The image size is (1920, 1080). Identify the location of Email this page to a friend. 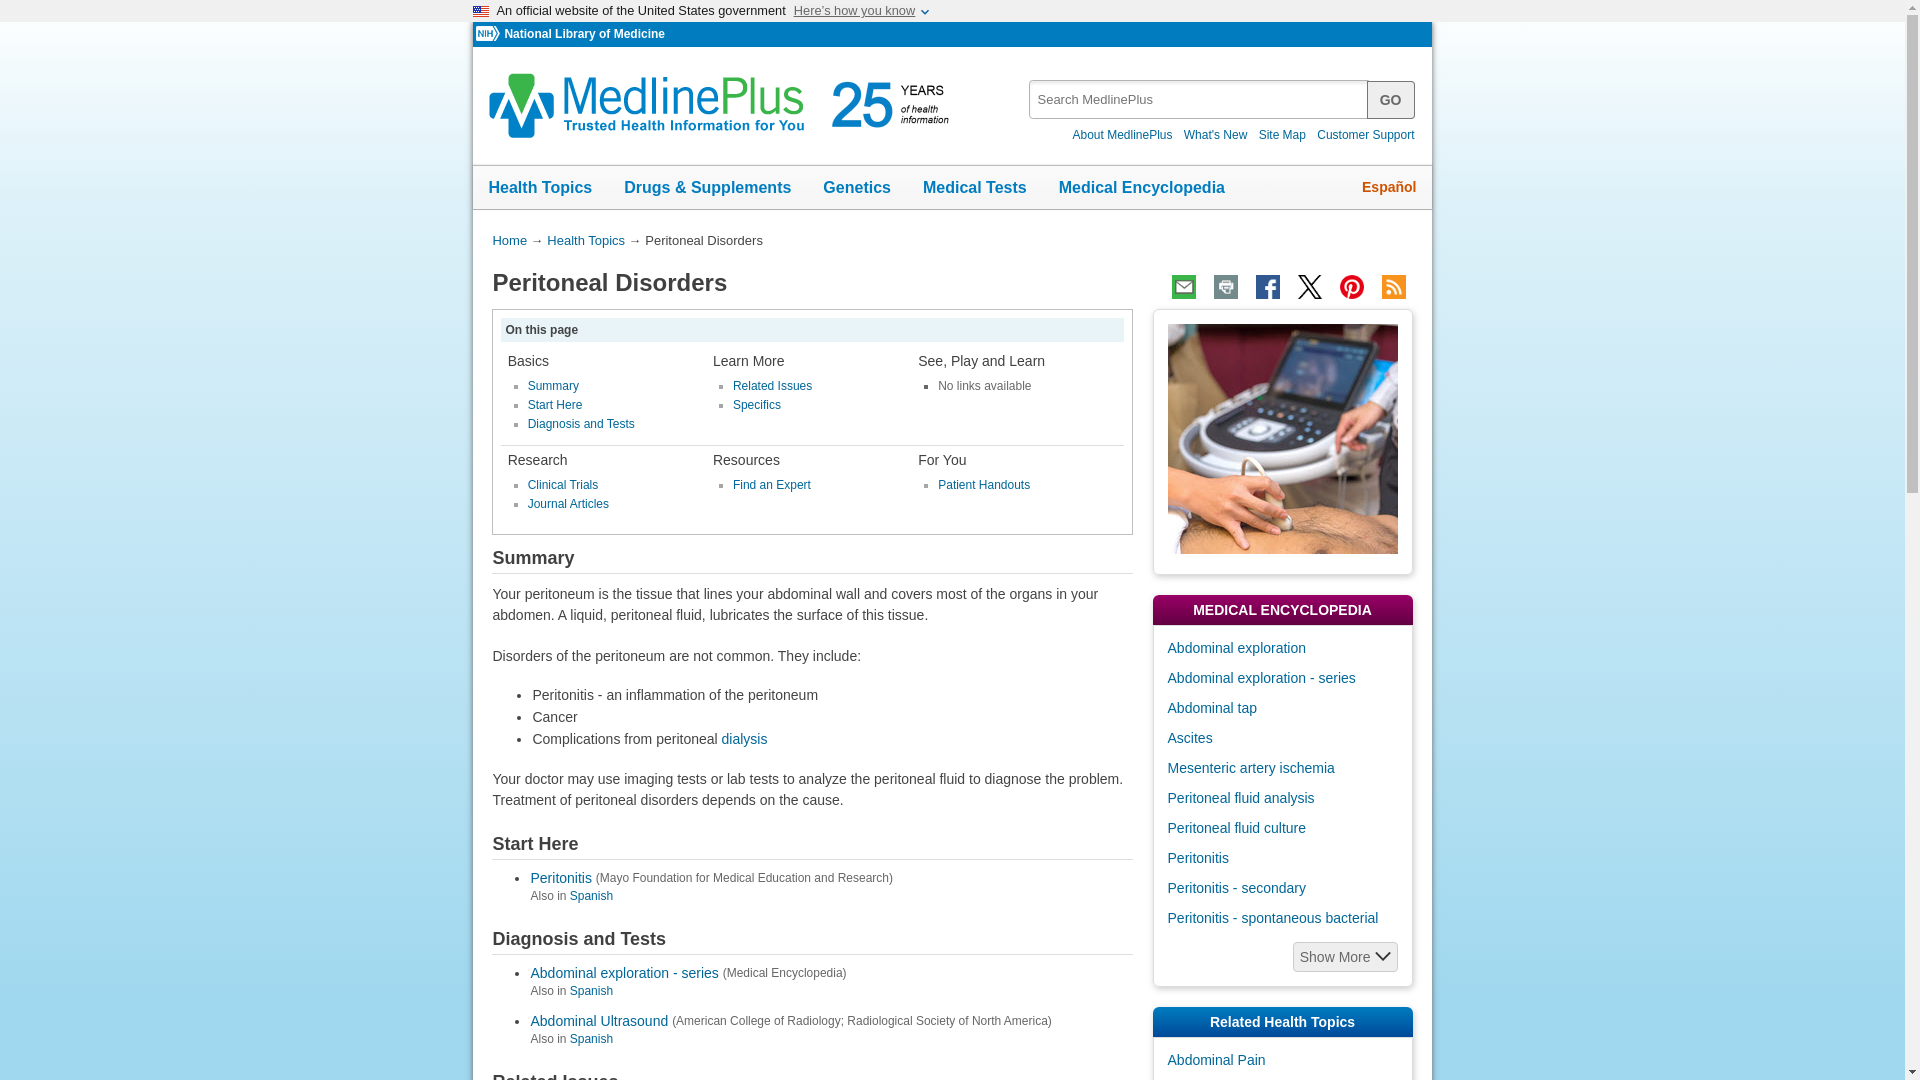
(1184, 287).